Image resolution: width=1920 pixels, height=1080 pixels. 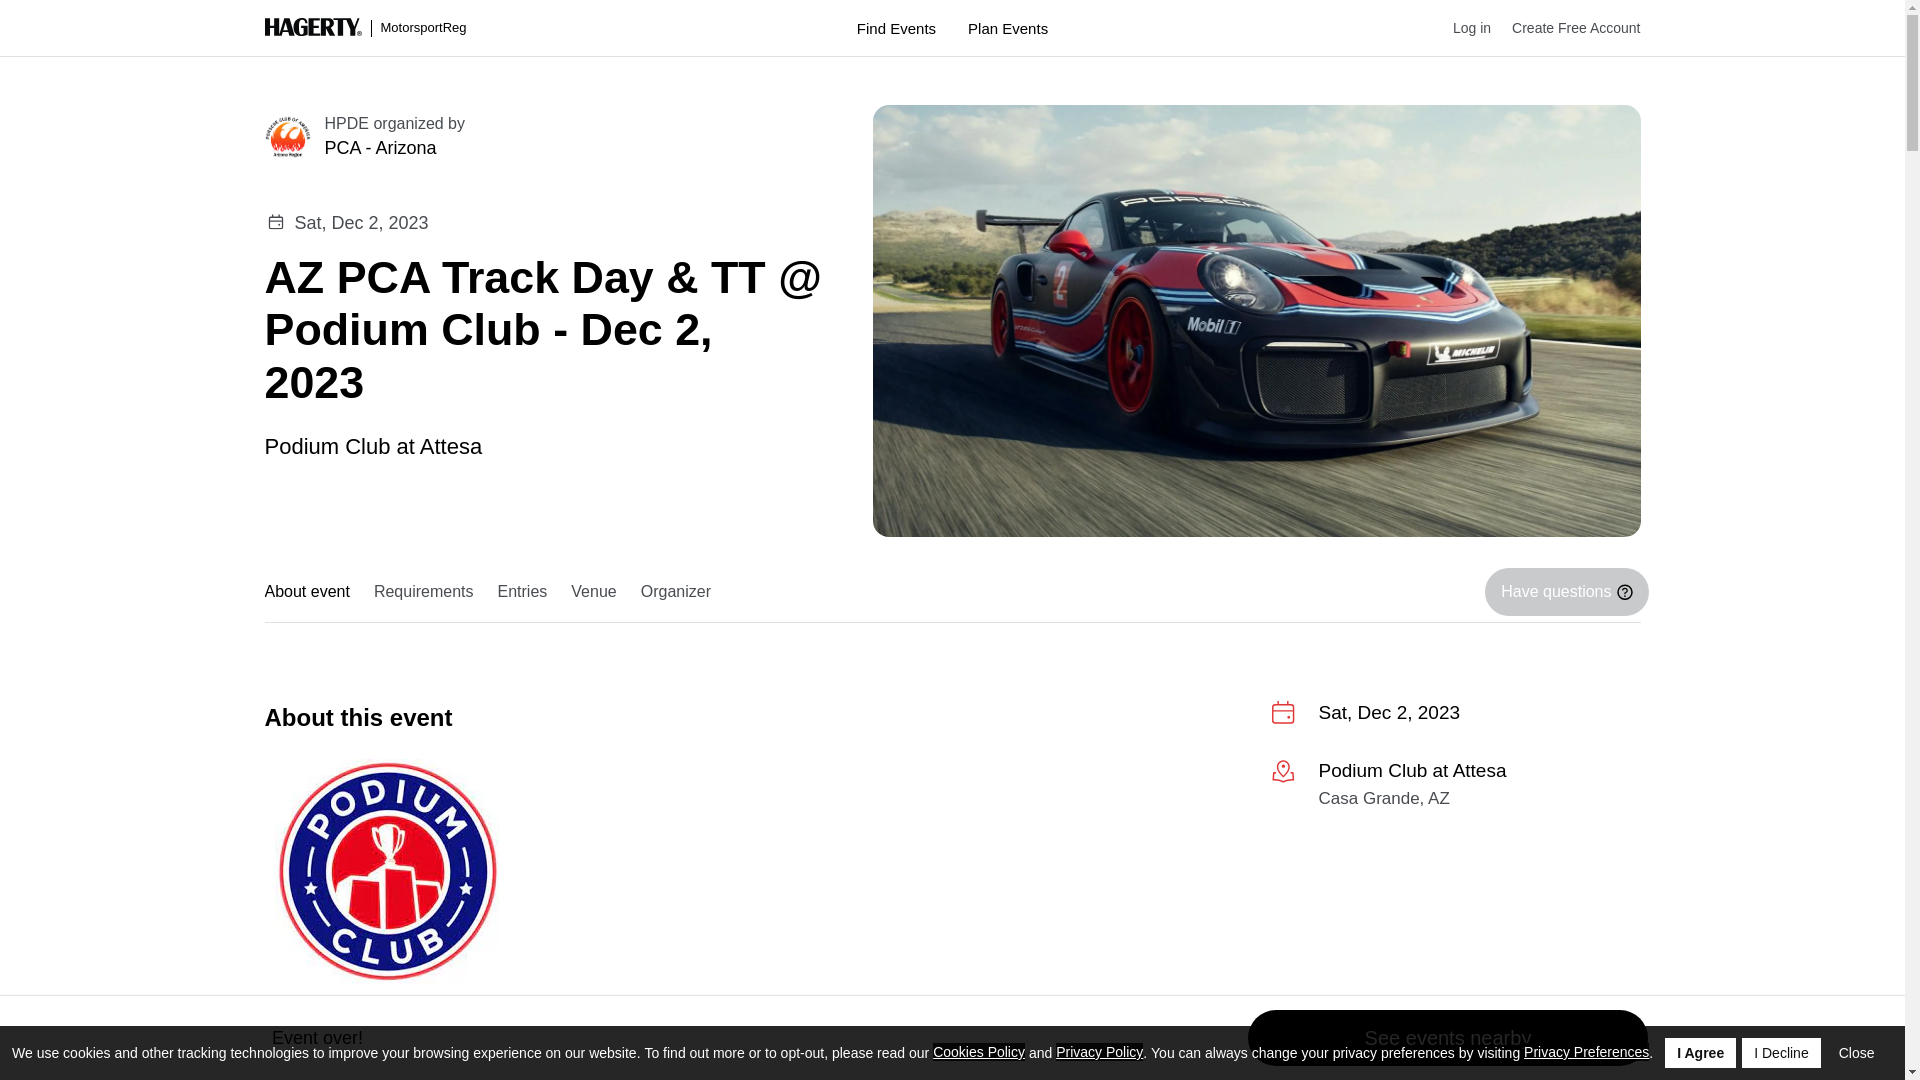 I want to click on Privacy Preferences, so click(x=1586, y=1052).